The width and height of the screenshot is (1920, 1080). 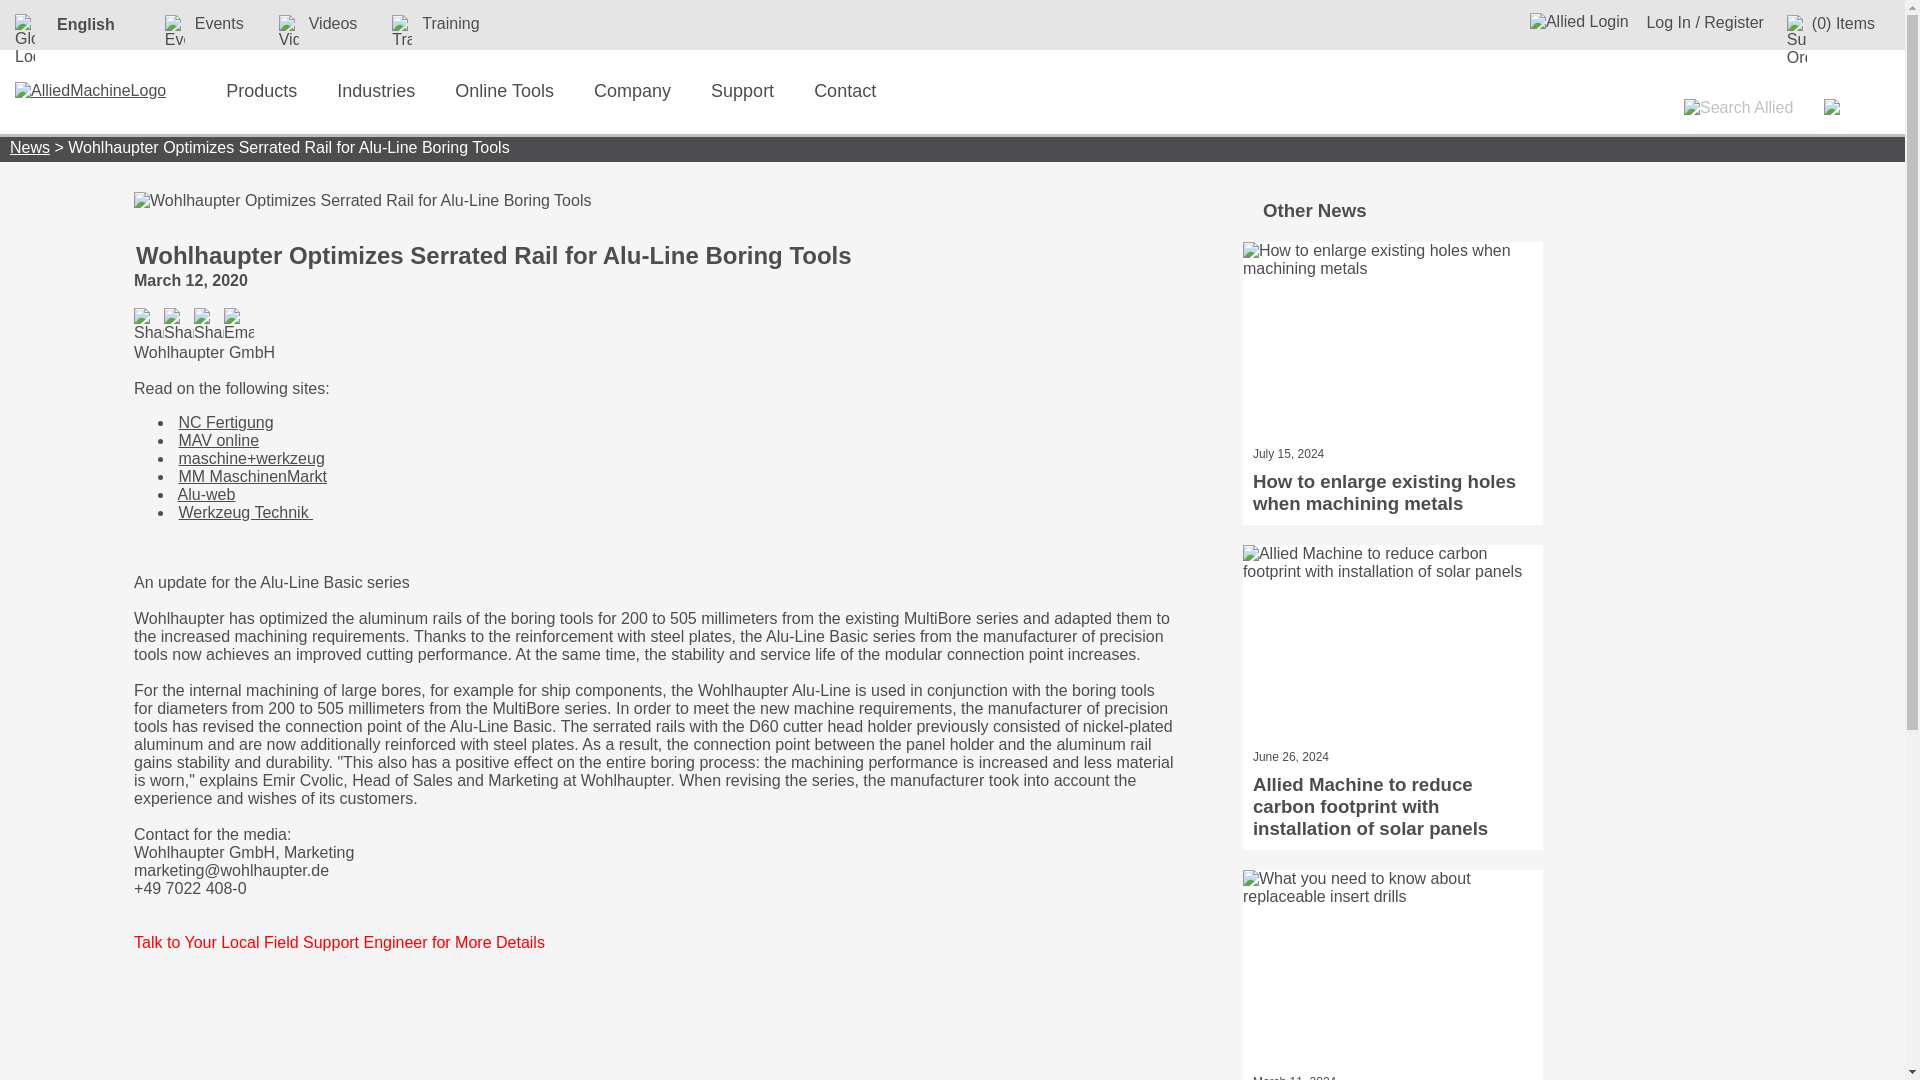 What do you see at coordinates (1738, 108) in the screenshot?
I see `Search Allied` at bounding box center [1738, 108].